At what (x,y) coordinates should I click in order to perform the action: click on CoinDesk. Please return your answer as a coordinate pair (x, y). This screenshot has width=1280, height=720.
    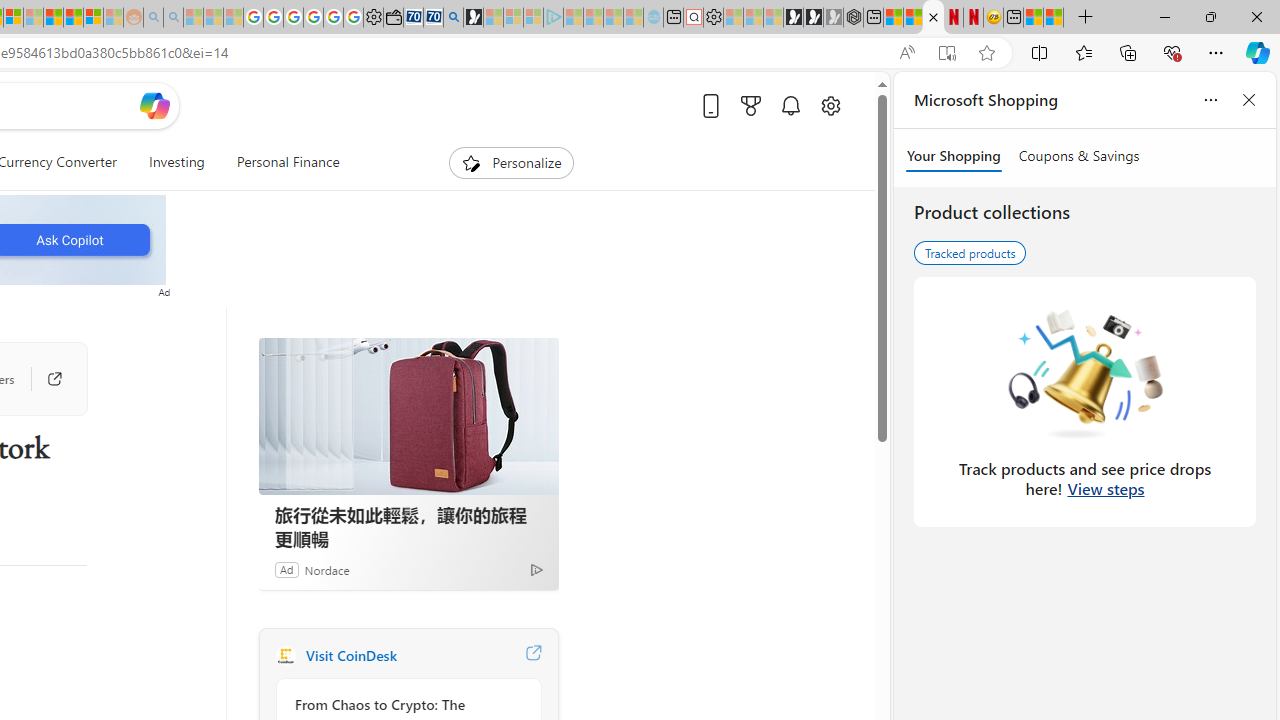
    Looking at the image, I should click on (285, 656).